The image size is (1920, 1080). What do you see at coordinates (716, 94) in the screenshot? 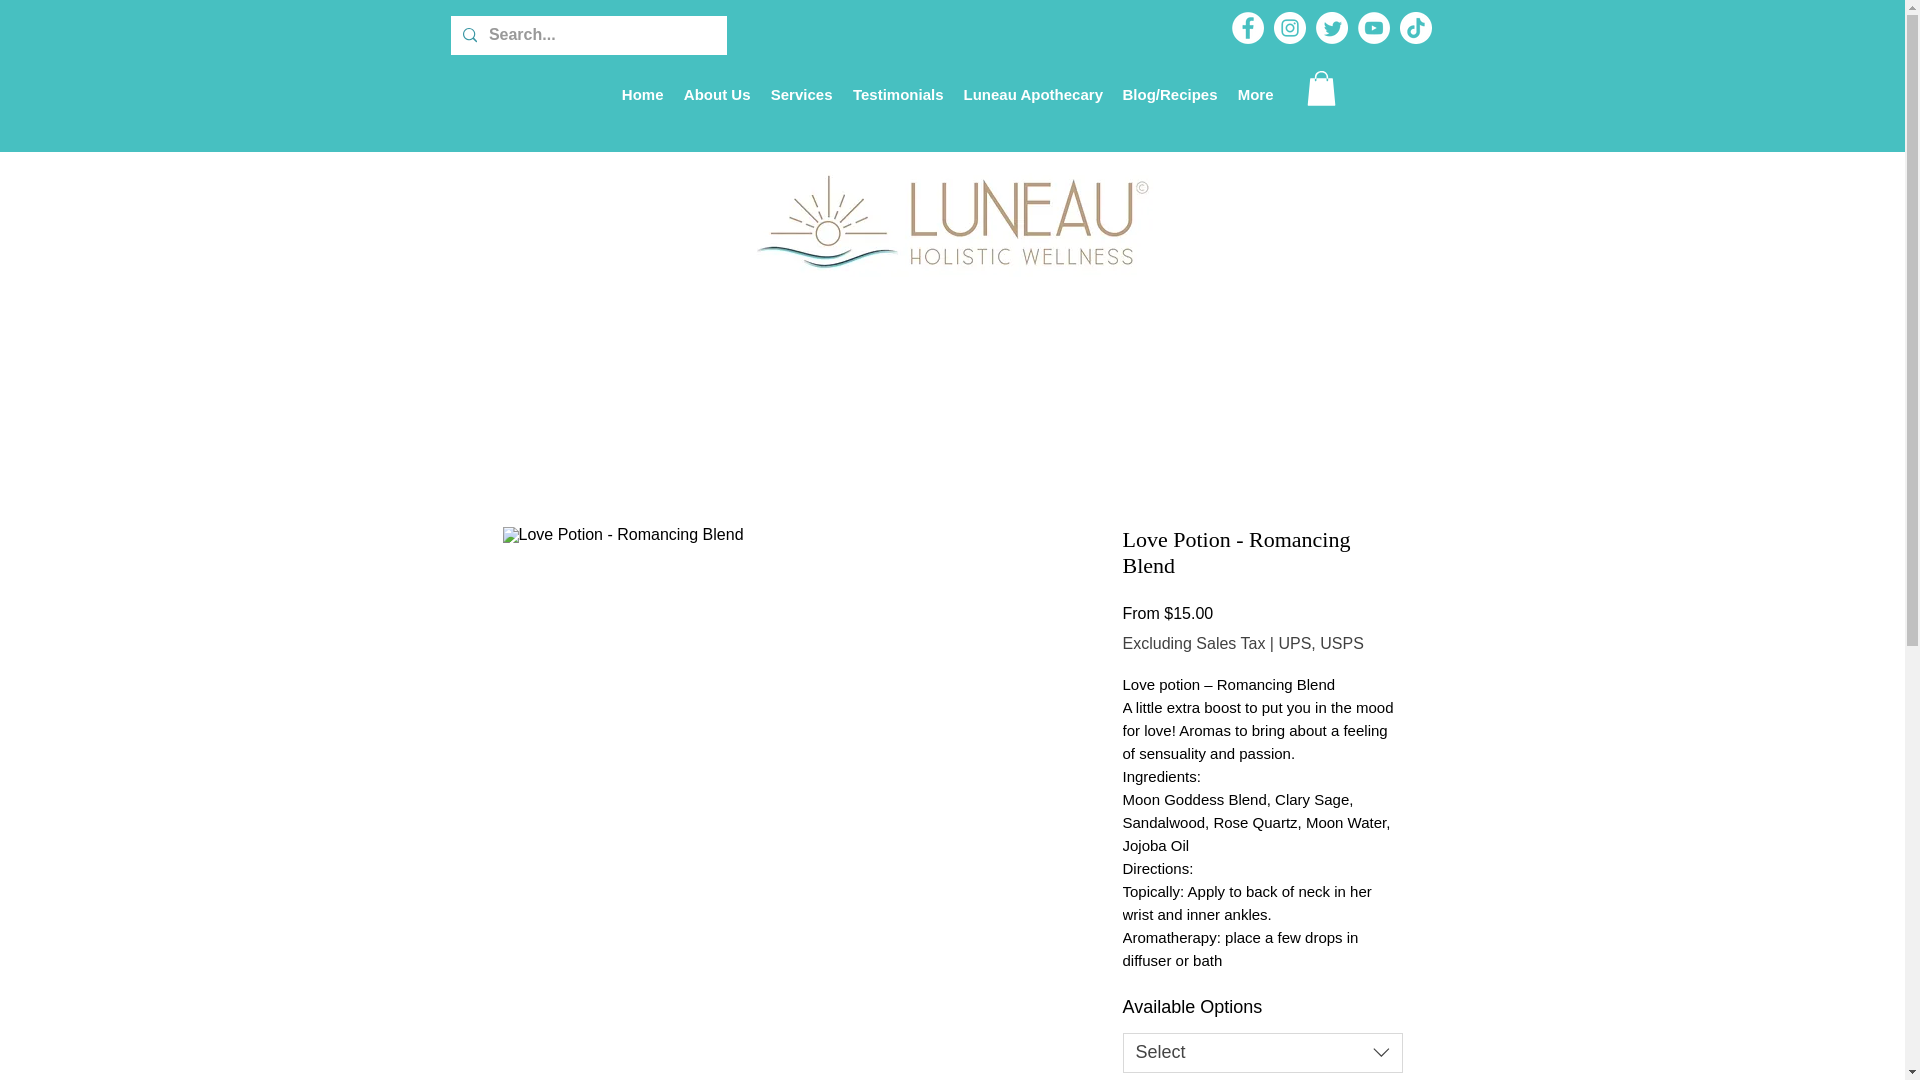
I see `About Us` at bounding box center [716, 94].